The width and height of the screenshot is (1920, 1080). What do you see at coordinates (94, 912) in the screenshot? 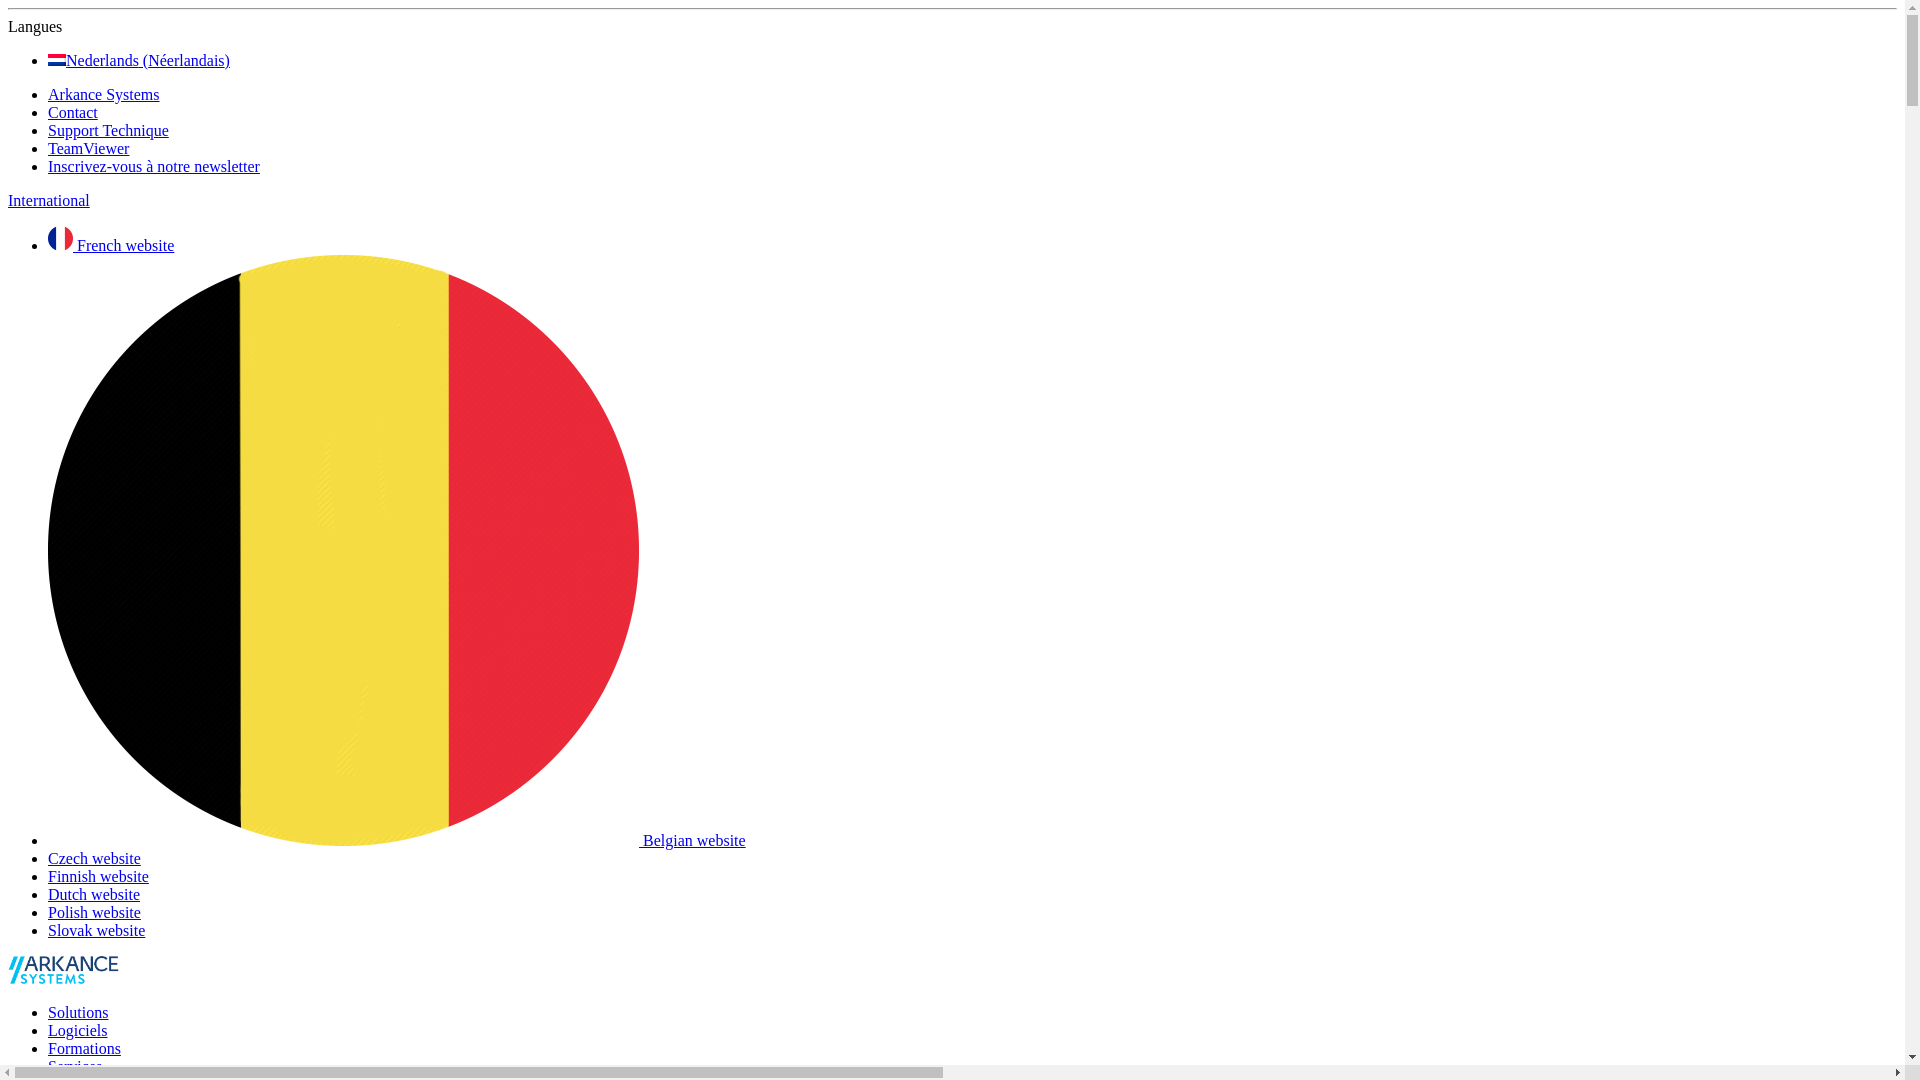
I see `Polish website` at bounding box center [94, 912].